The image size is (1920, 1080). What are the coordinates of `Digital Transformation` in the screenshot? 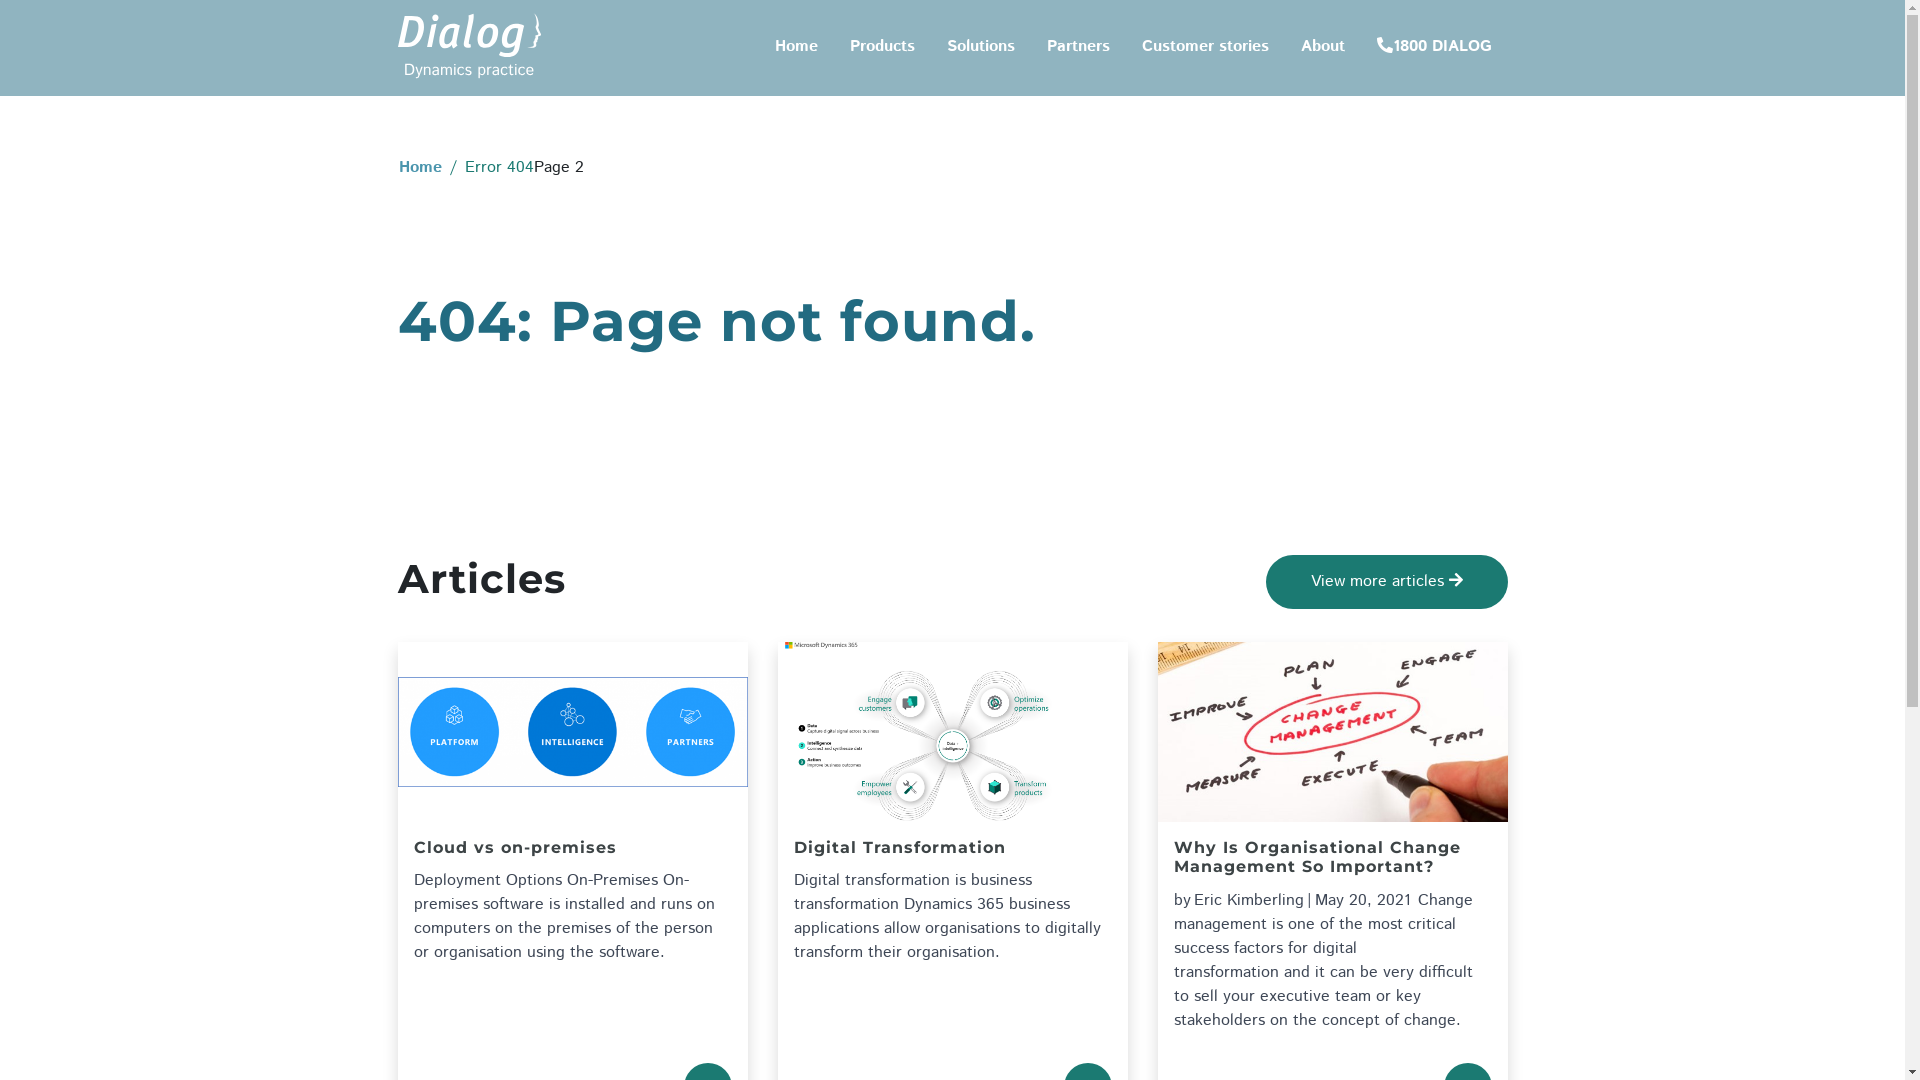 It's located at (953, 854).